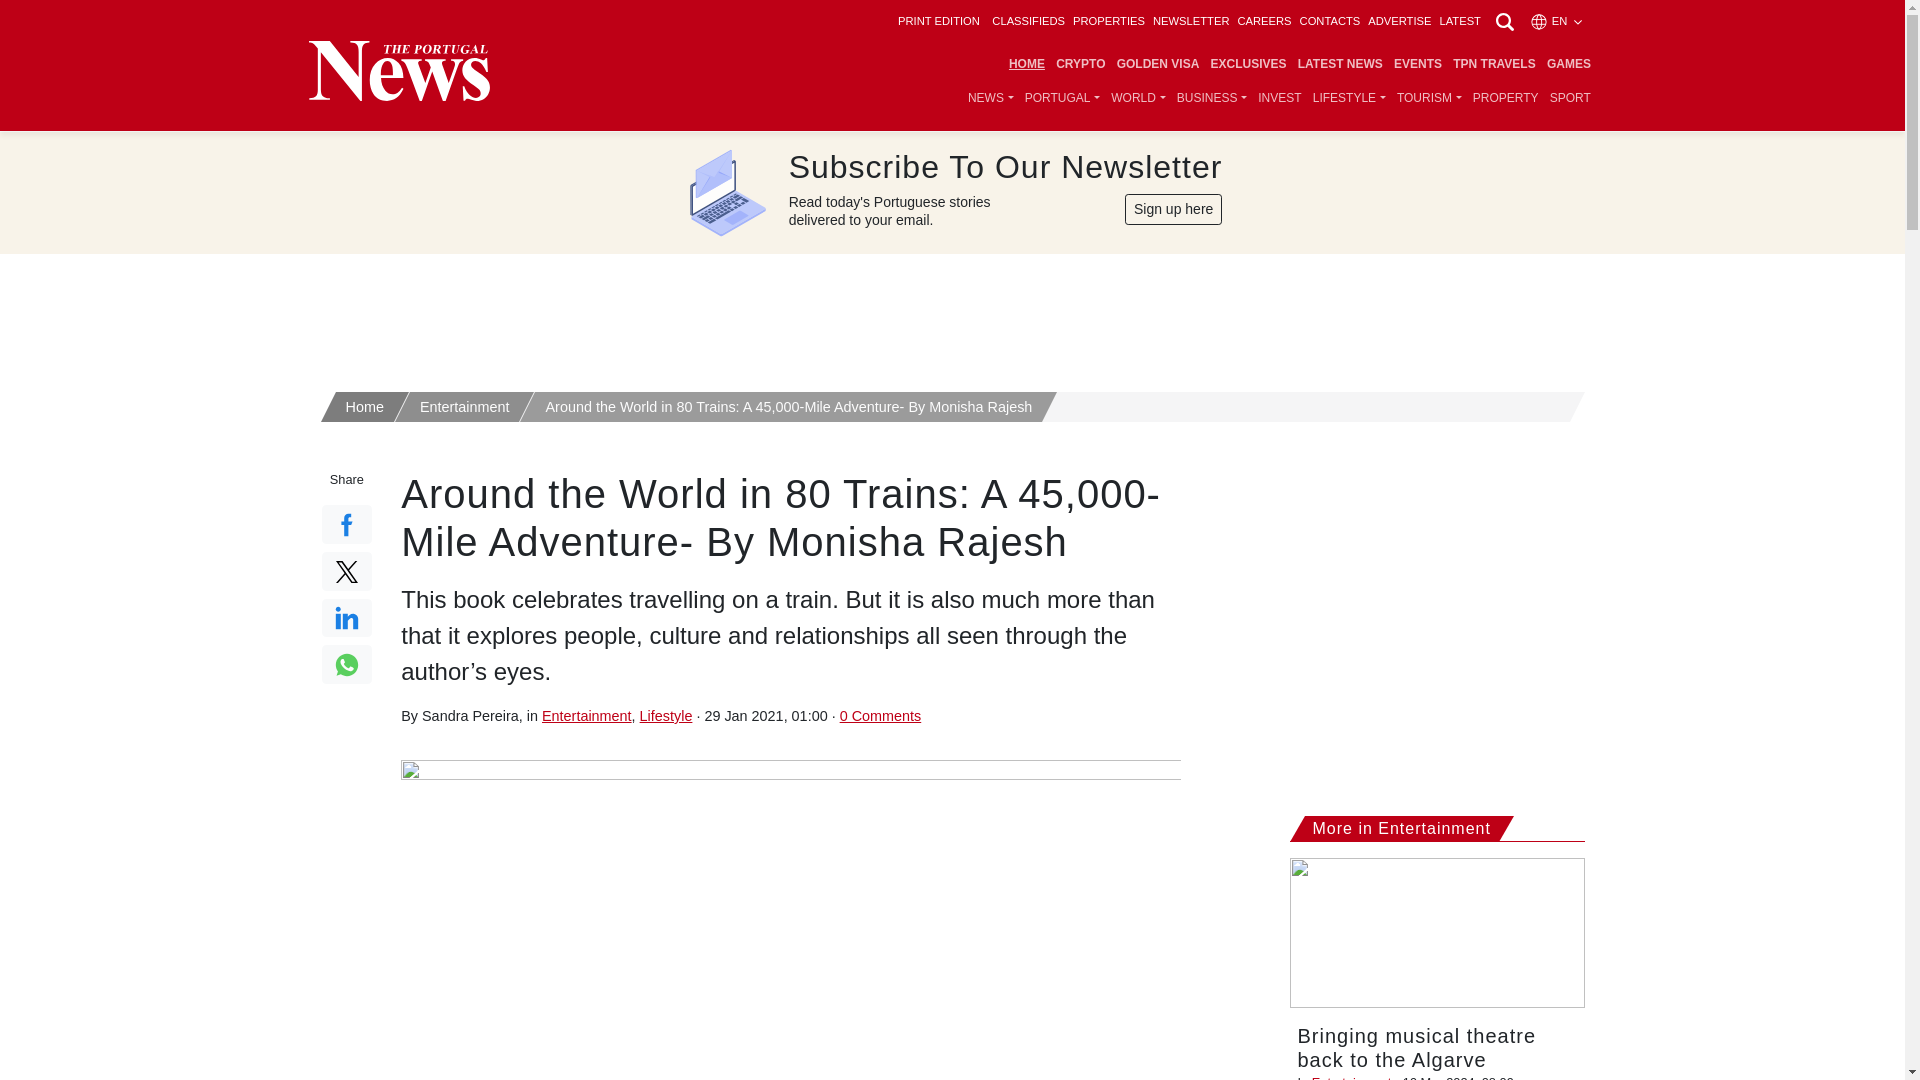  Describe the element at coordinates (990, 98) in the screenshot. I see `NEWS` at that location.